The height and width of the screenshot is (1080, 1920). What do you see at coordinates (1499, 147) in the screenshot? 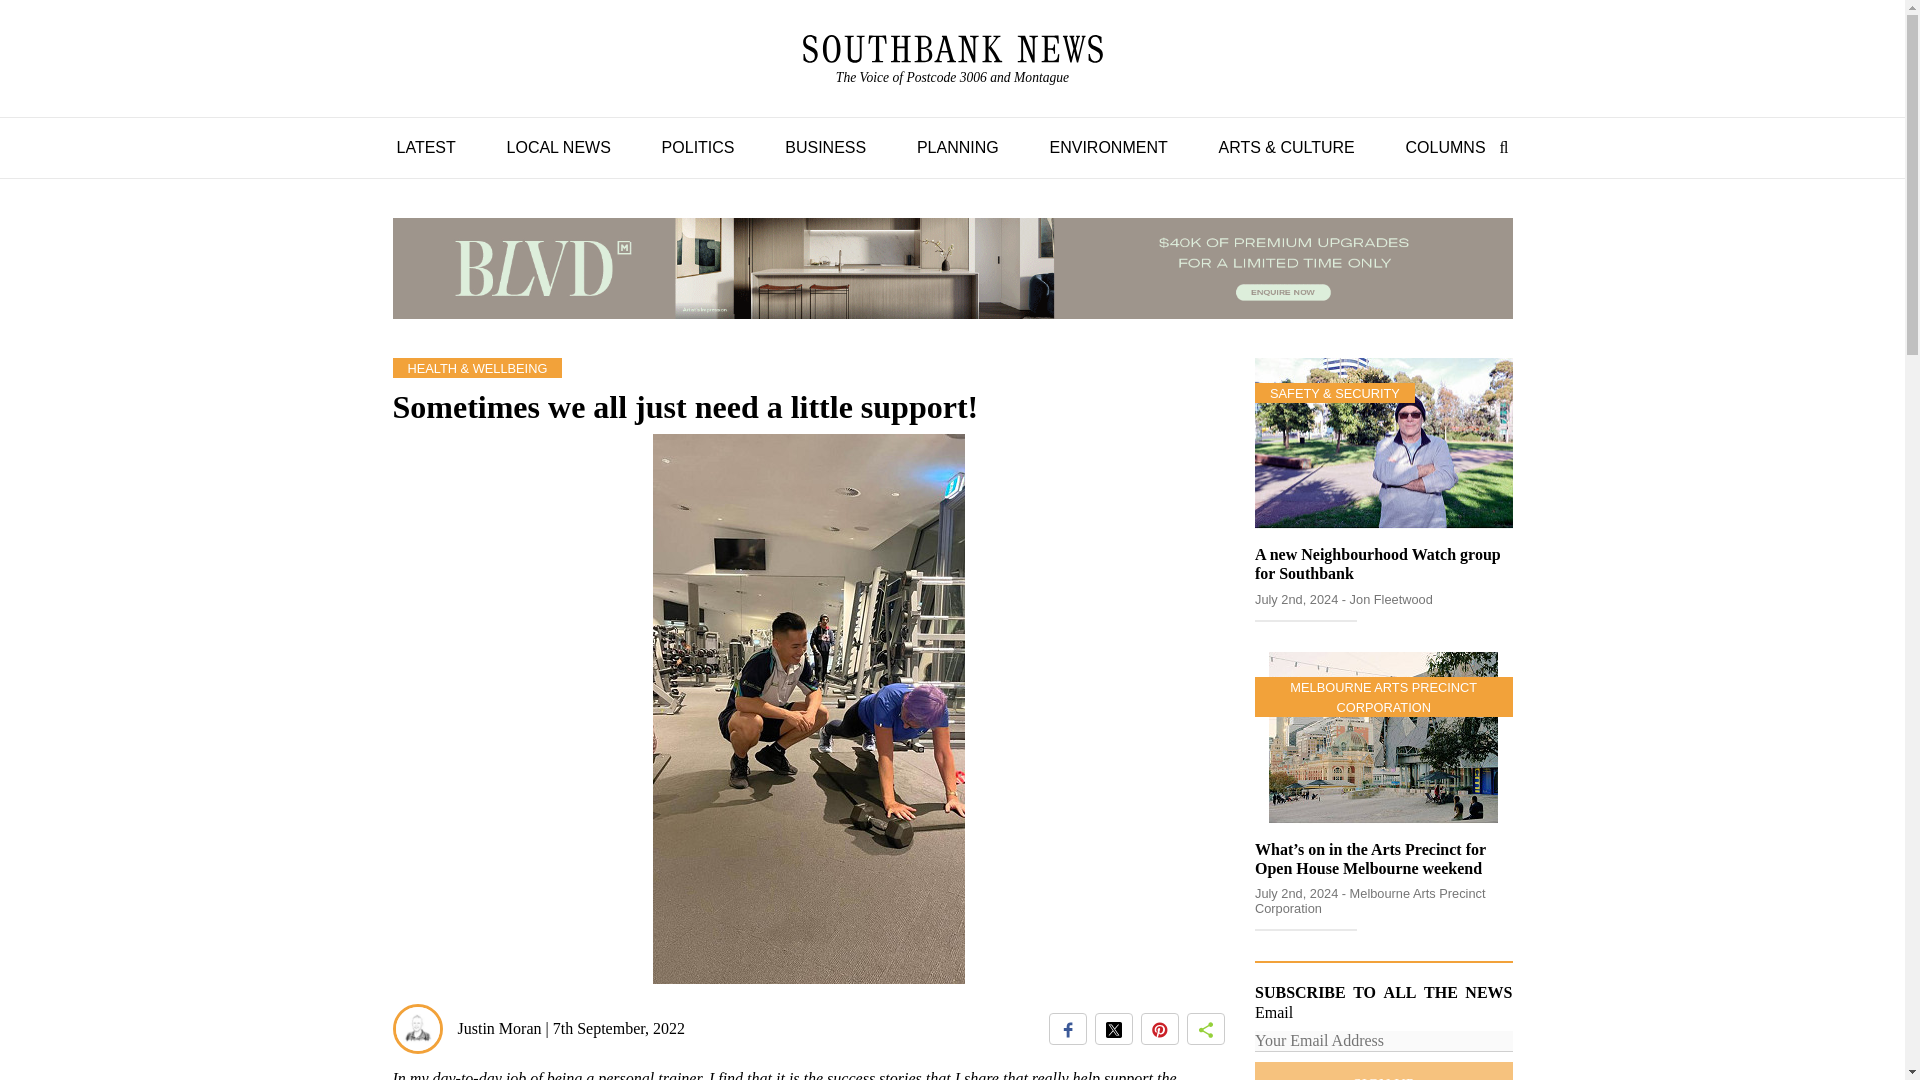
I see `SIGN UP` at bounding box center [1499, 147].